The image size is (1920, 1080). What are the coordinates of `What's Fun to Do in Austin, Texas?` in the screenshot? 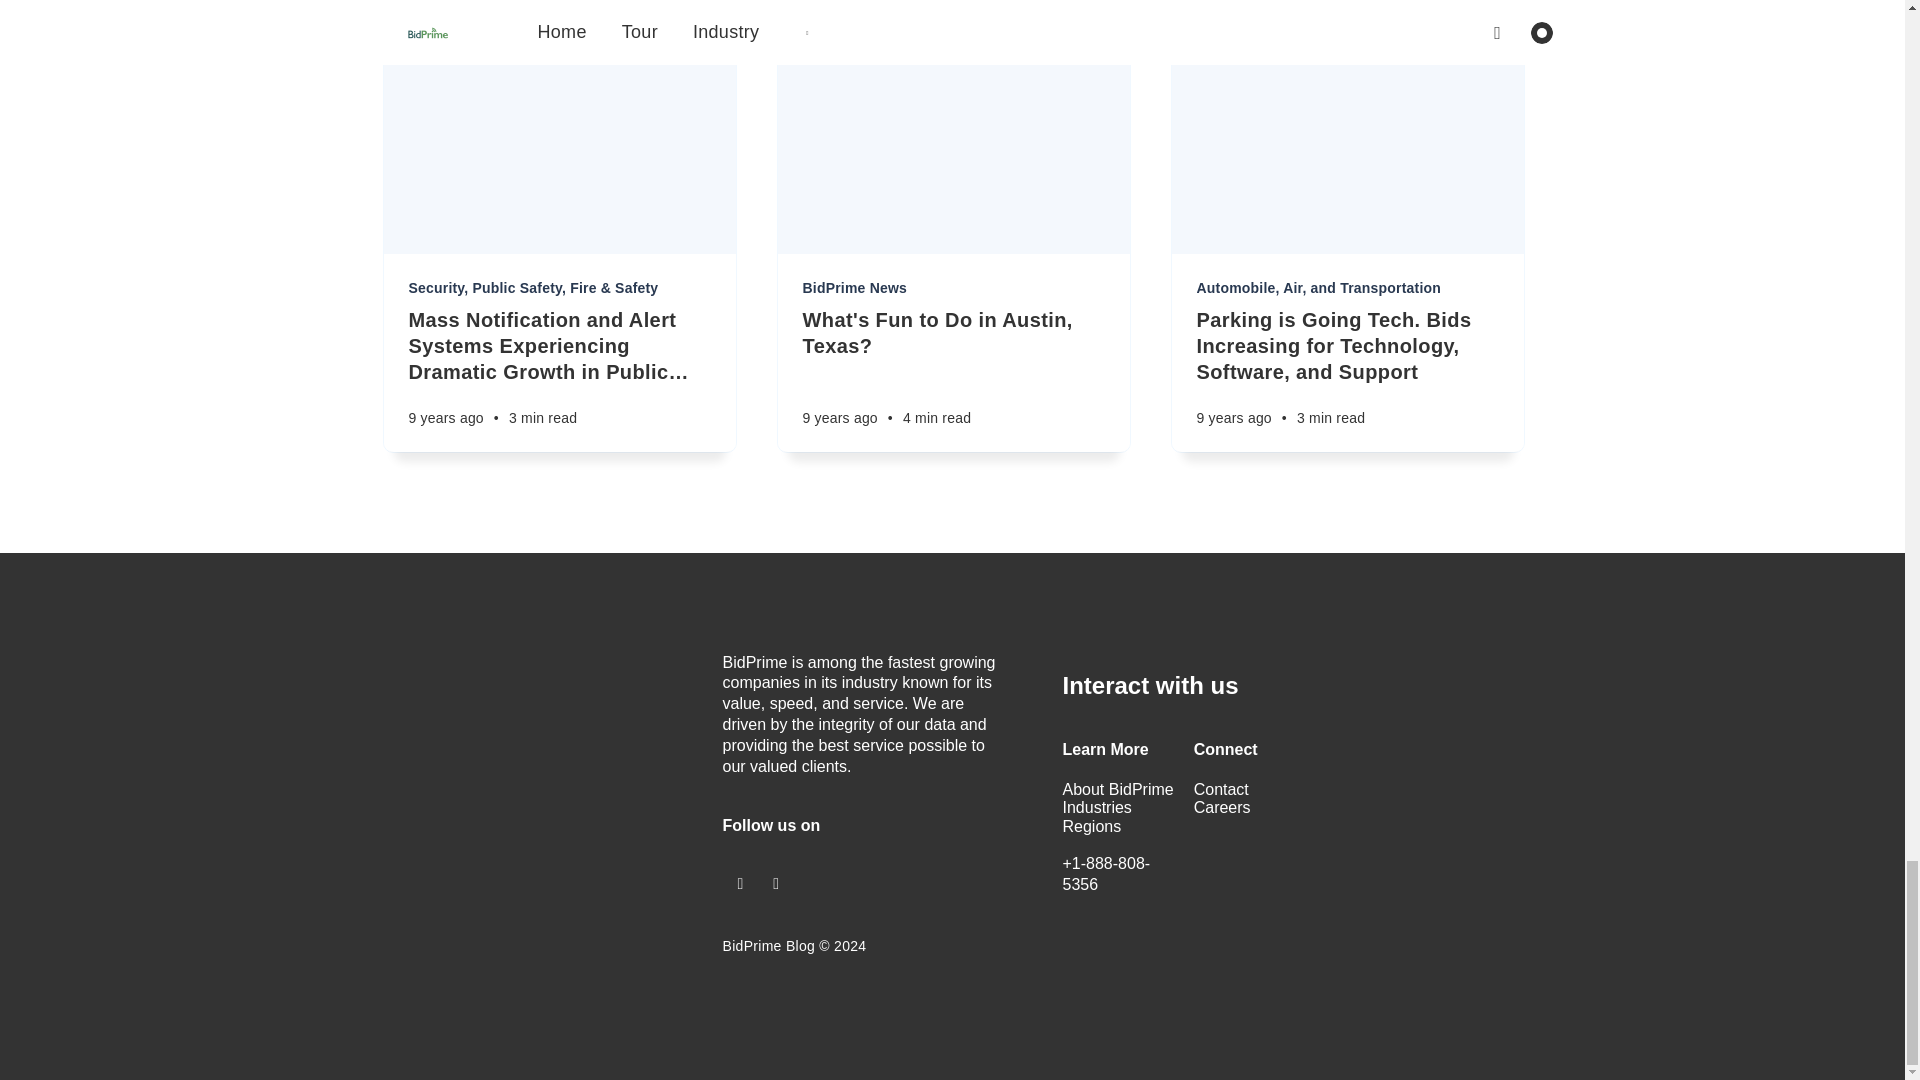 It's located at (953, 332).